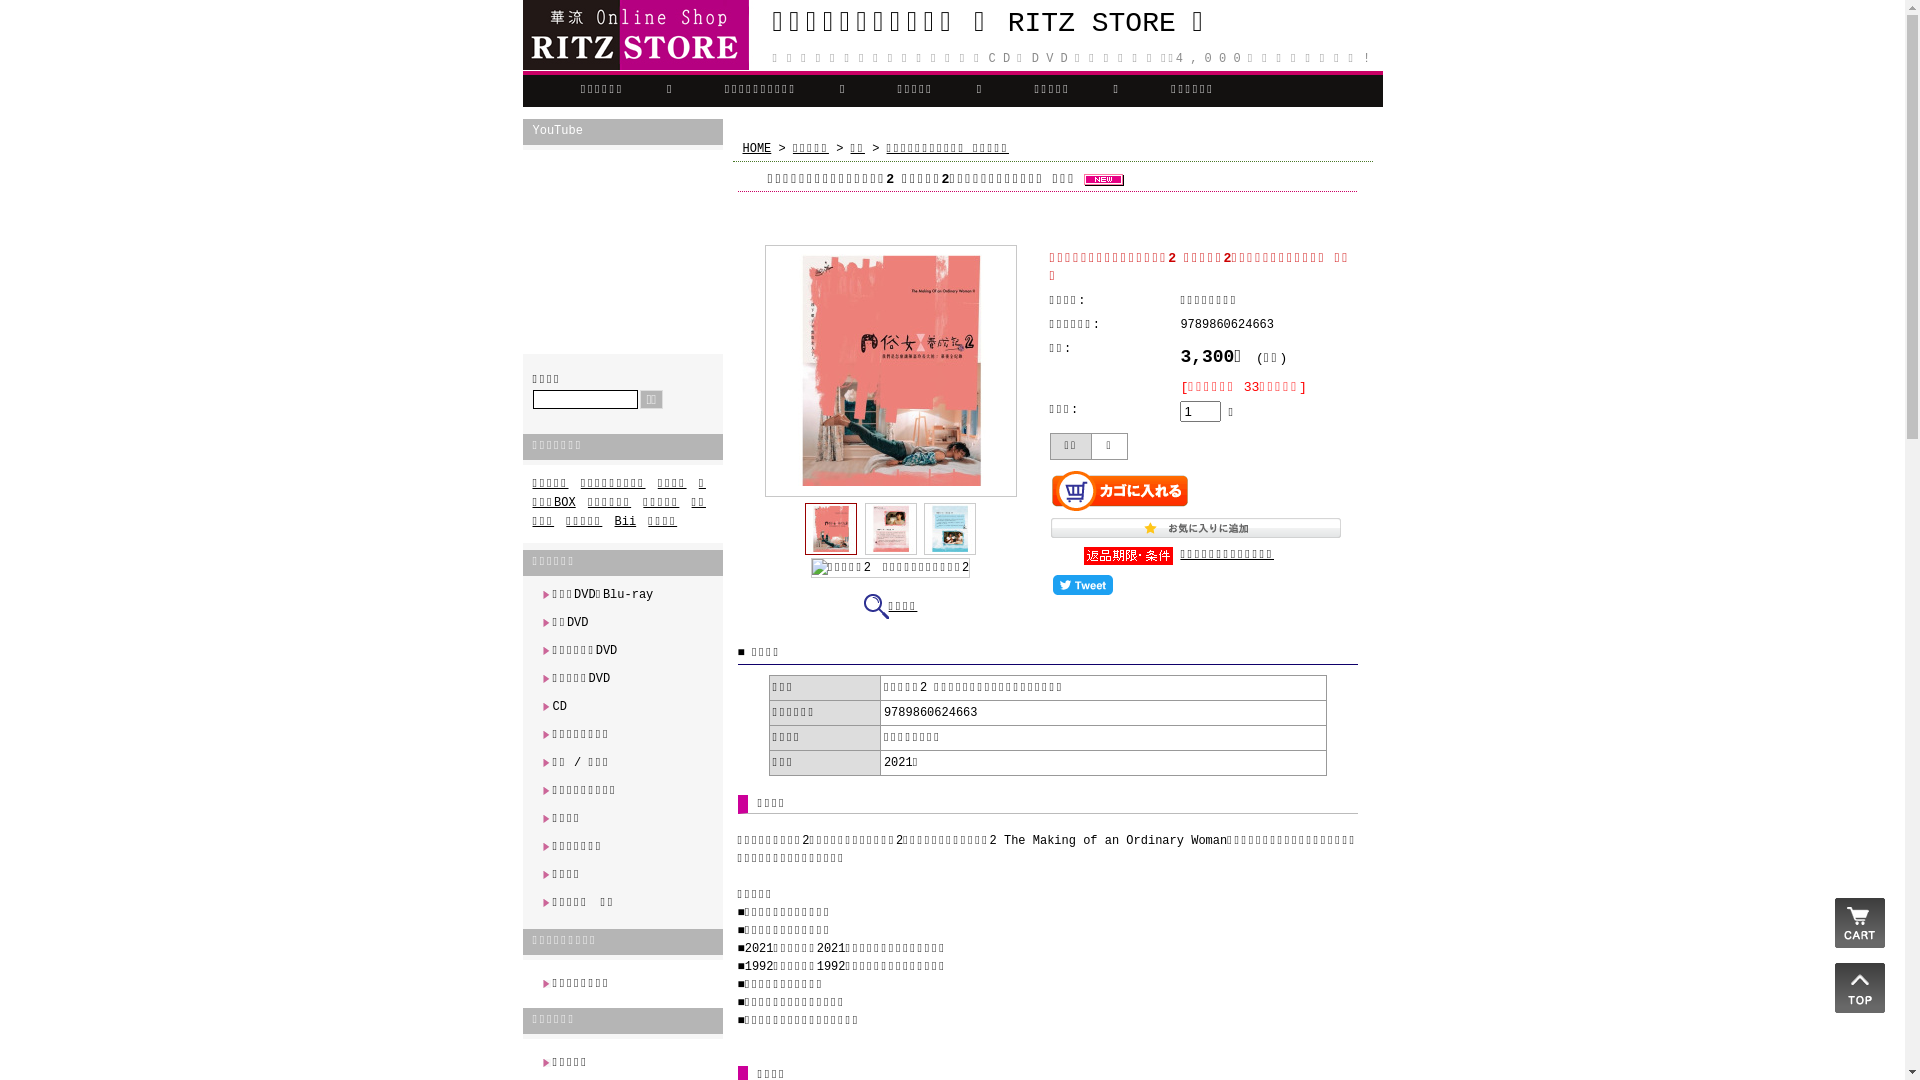  I want to click on CD, so click(622, 707).